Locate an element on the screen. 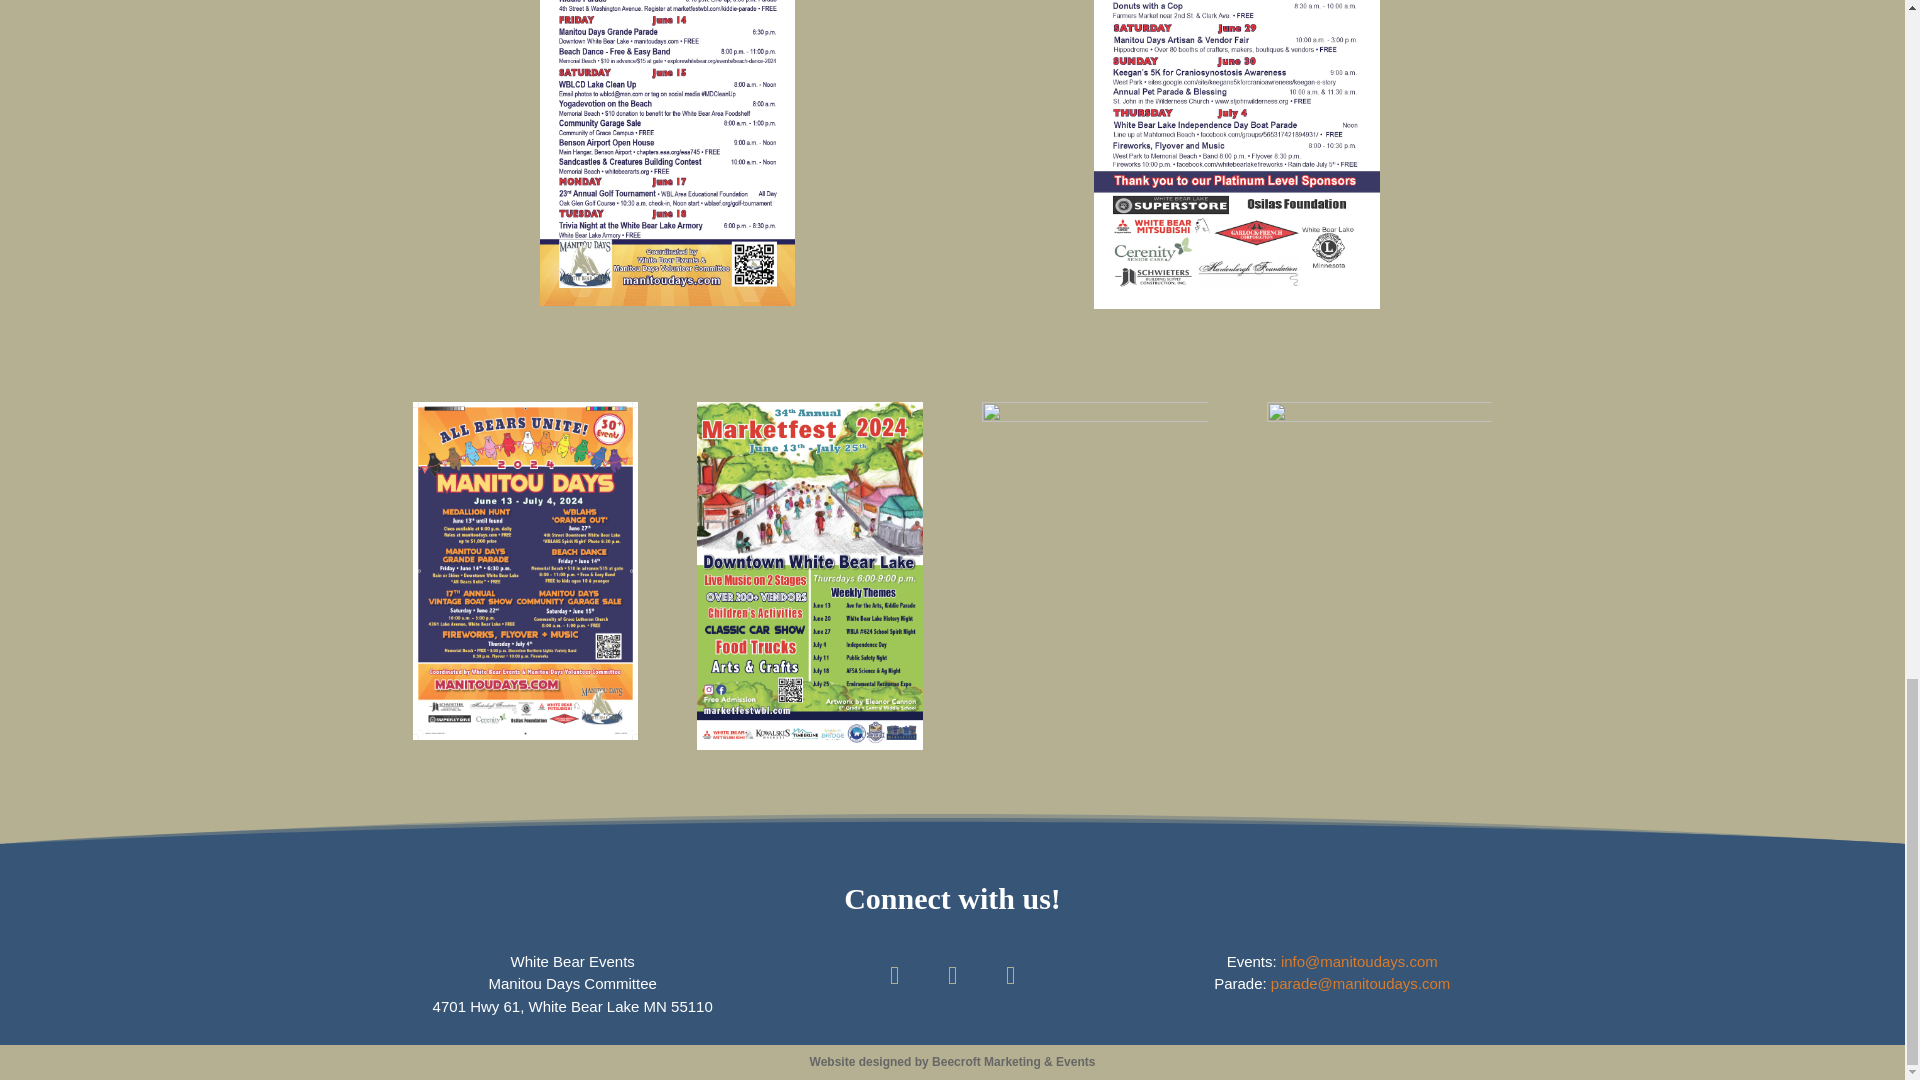 The image size is (1920, 1080). Follow on Facebook is located at coordinates (894, 976).